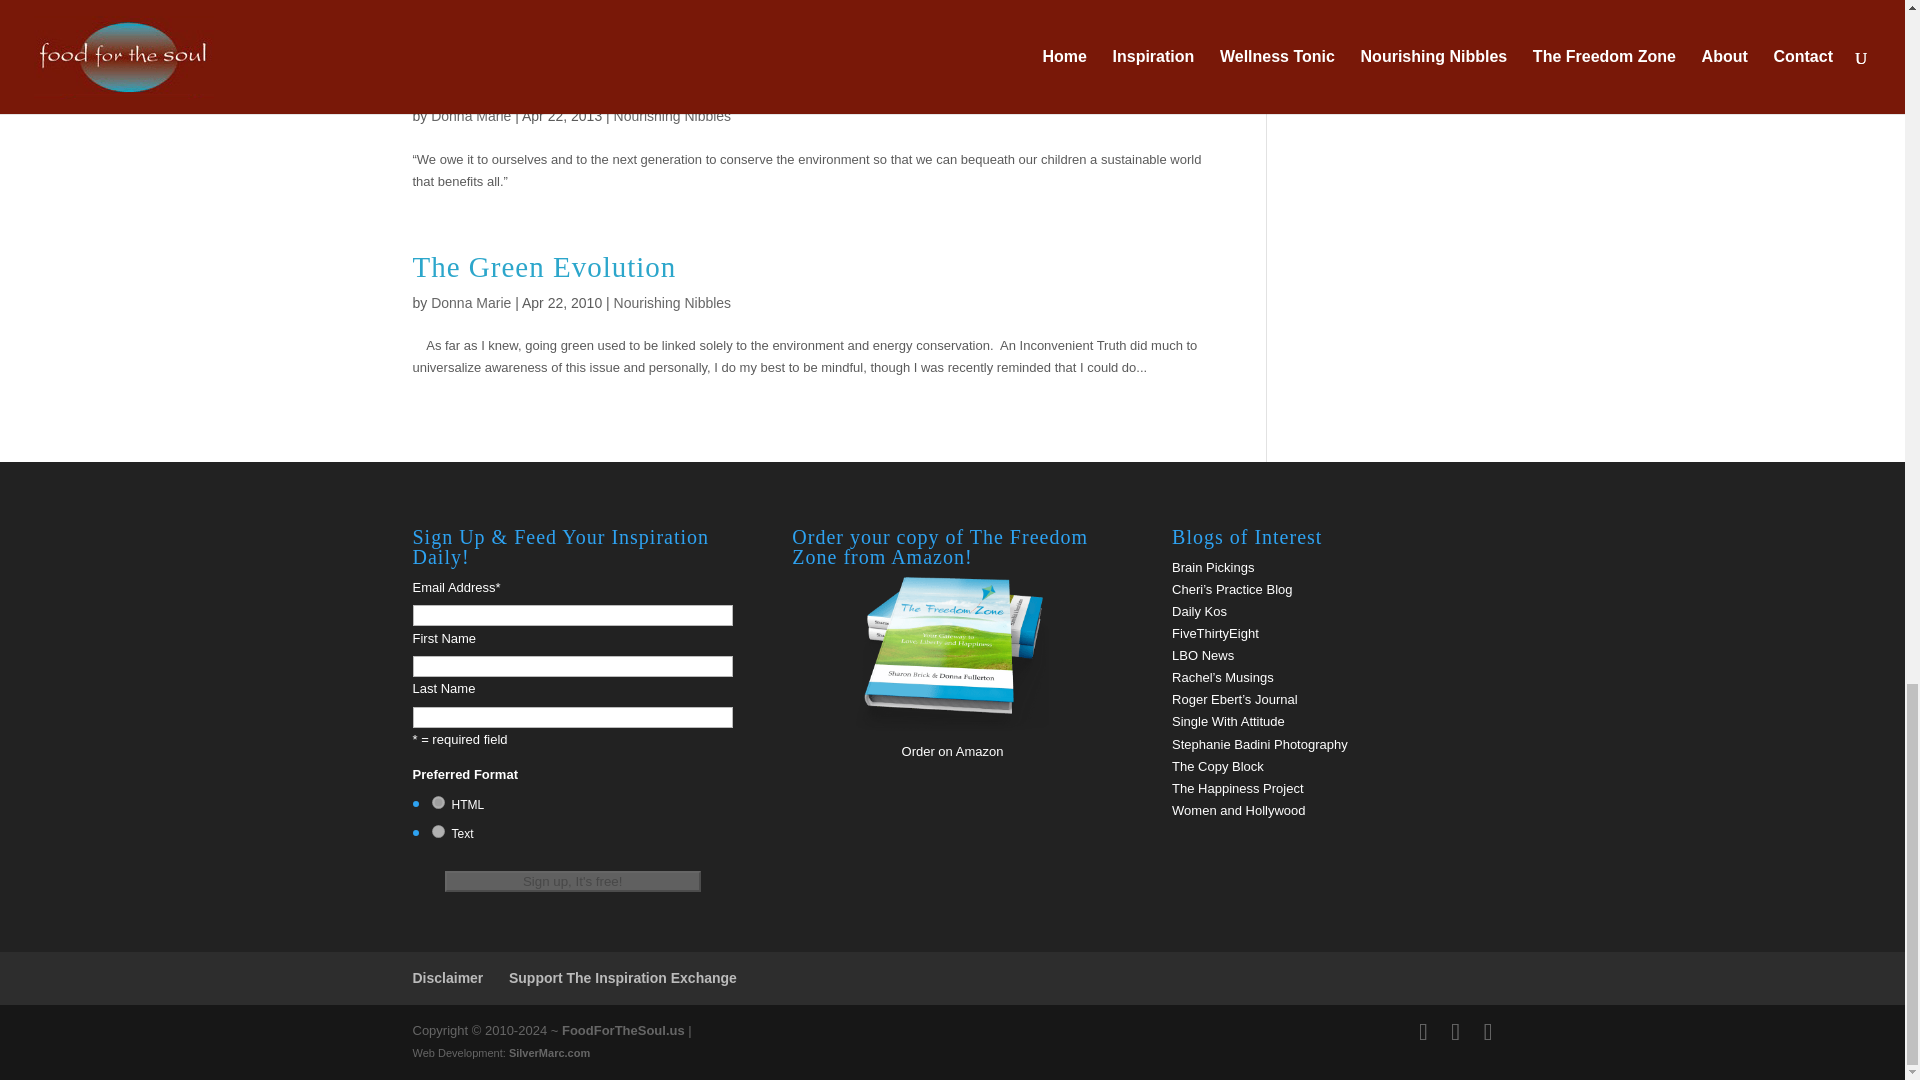 The width and height of the screenshot is (1920, 1080). Describe the element at coordinates (572, 881) in the screenshot. I see `Sign up, It's free!` at that location.